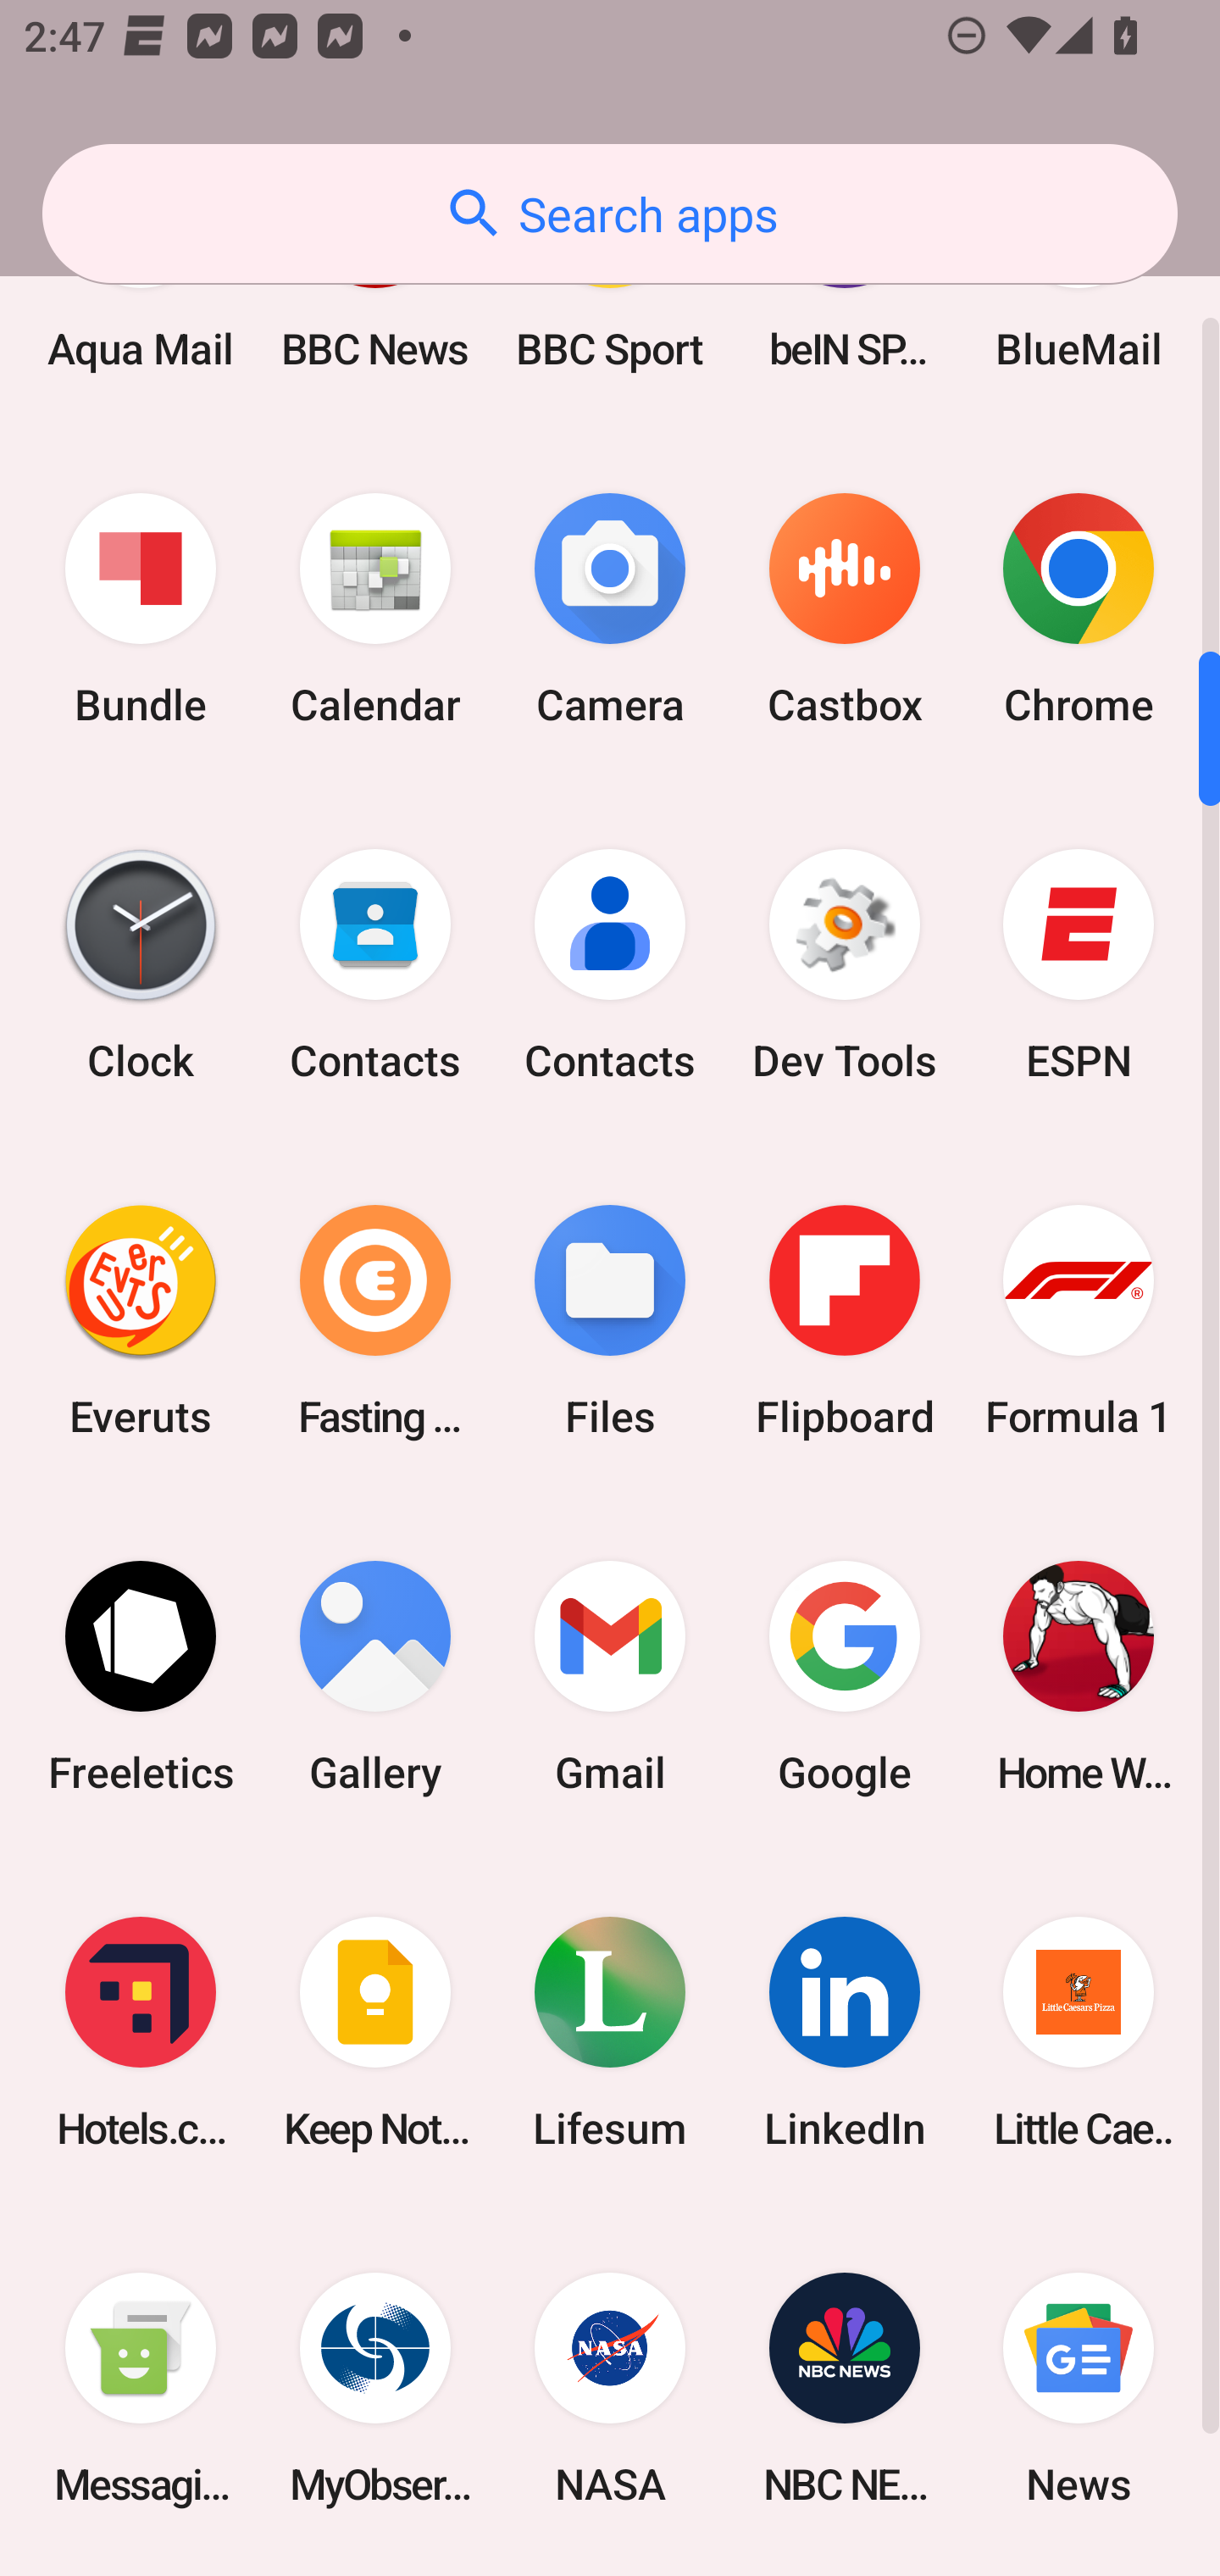 The height and width of the screenshot is (2576, 1220). I want to click on Flipboard, so click(844, 1321).